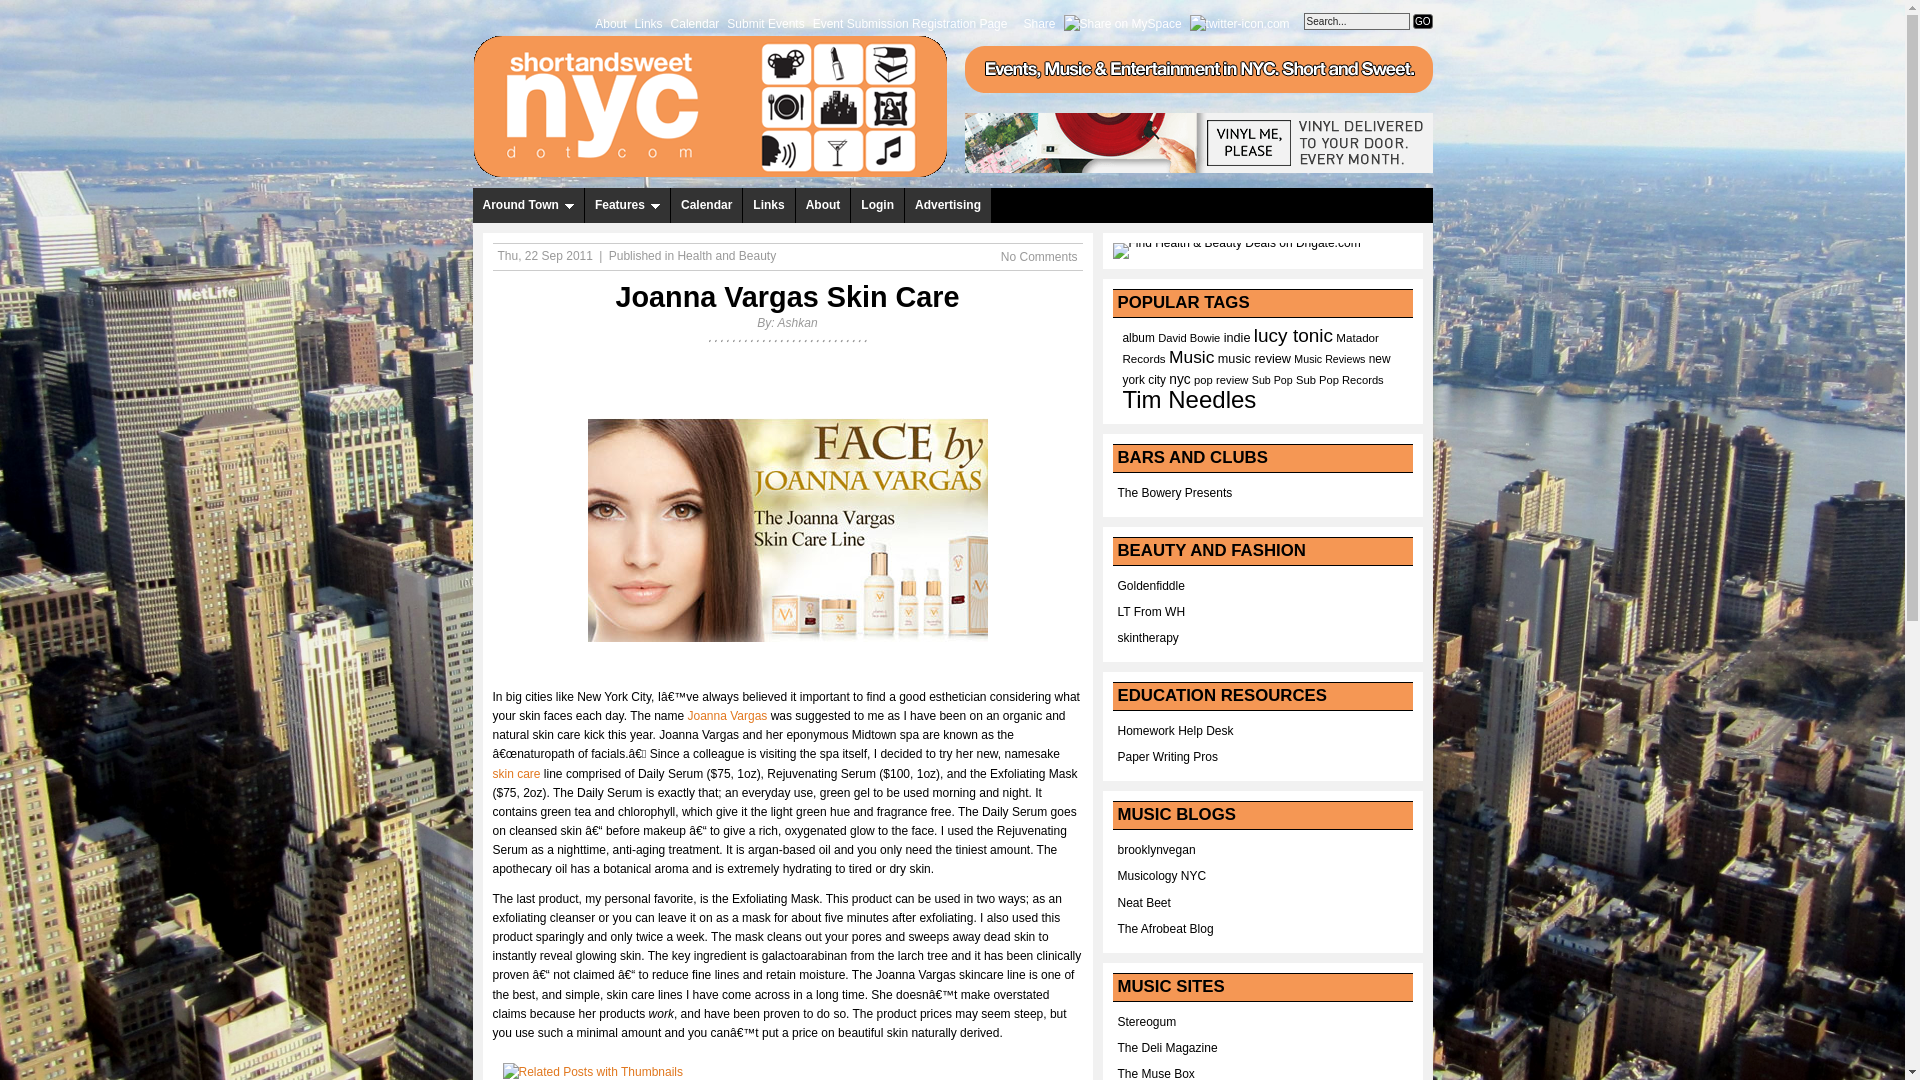 The image size is (1920, 1080). What do you see at coordinates (1167, 756) in the screenshot?
I see `Paper Writing Pros` at bounding box center [1167, 756].